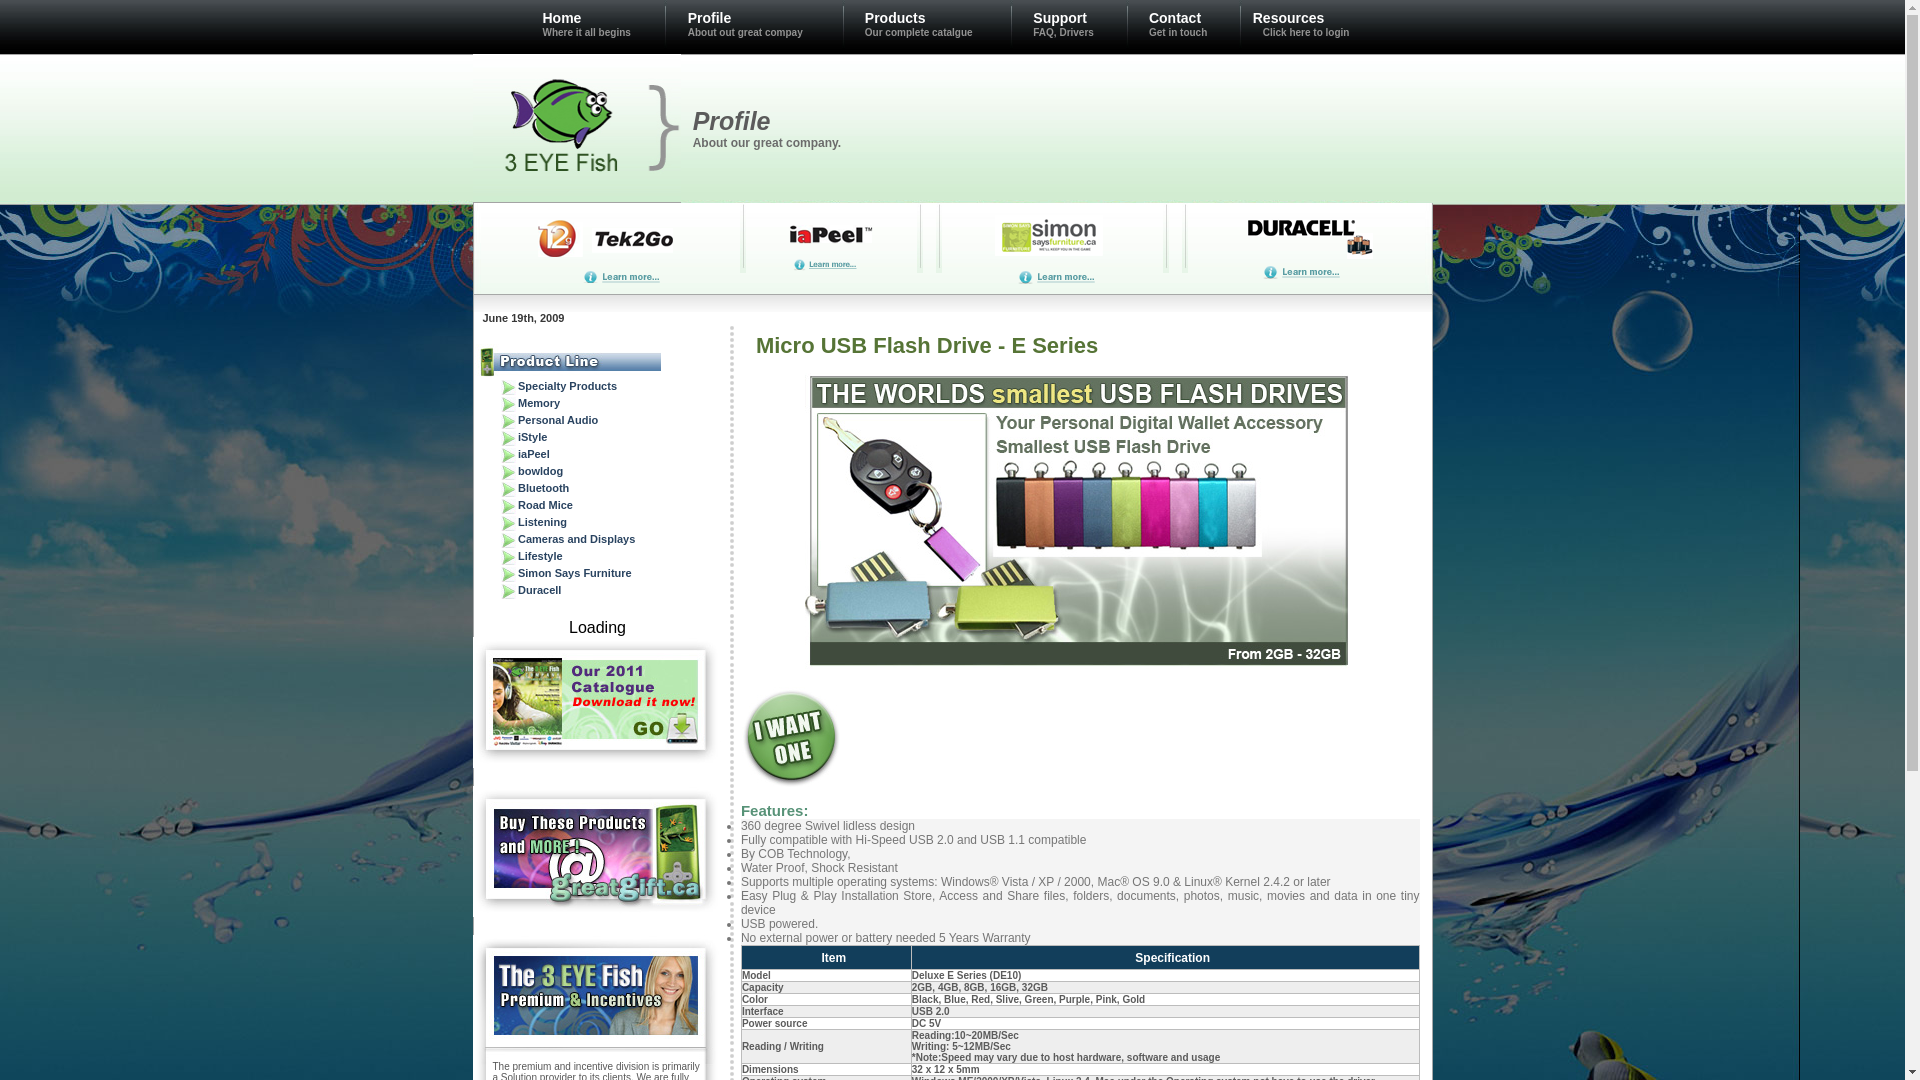  I want to click on Profile, so click(710, 13).